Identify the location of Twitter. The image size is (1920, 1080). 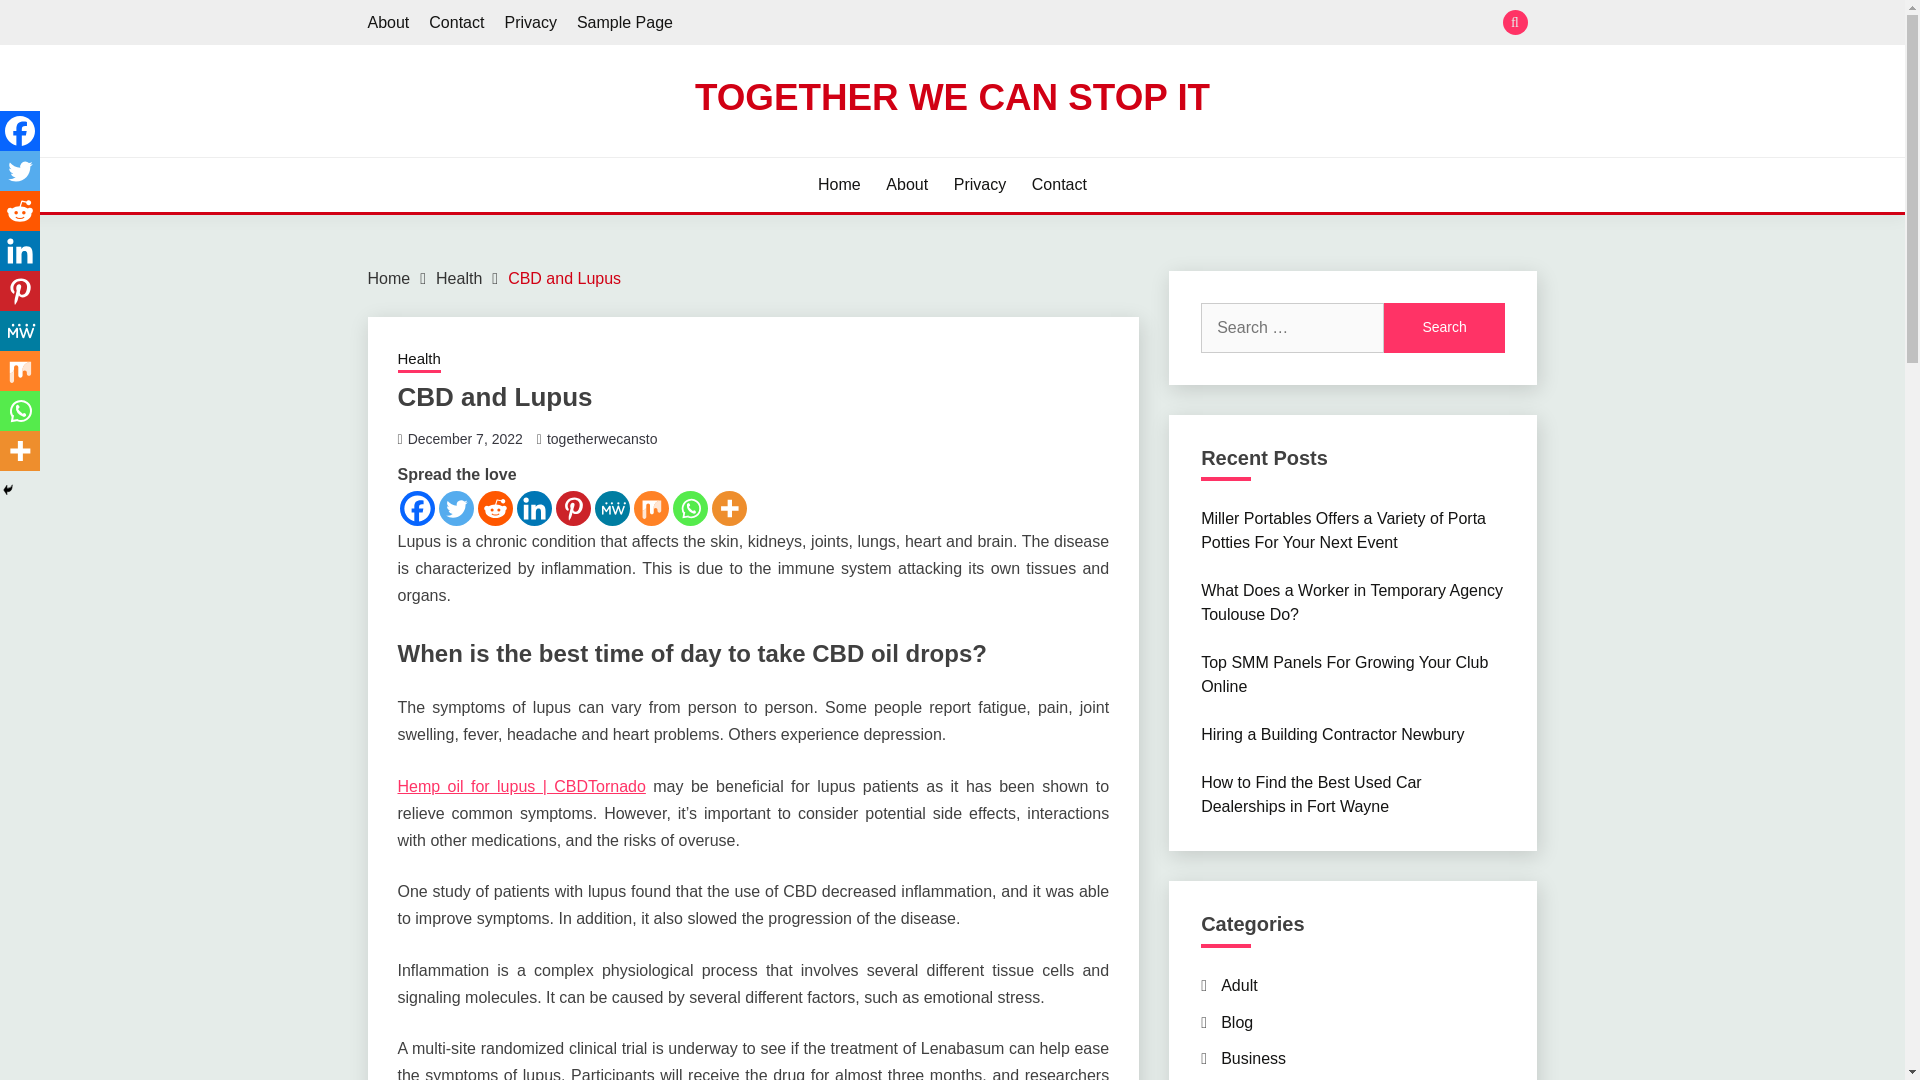
(454, 508).